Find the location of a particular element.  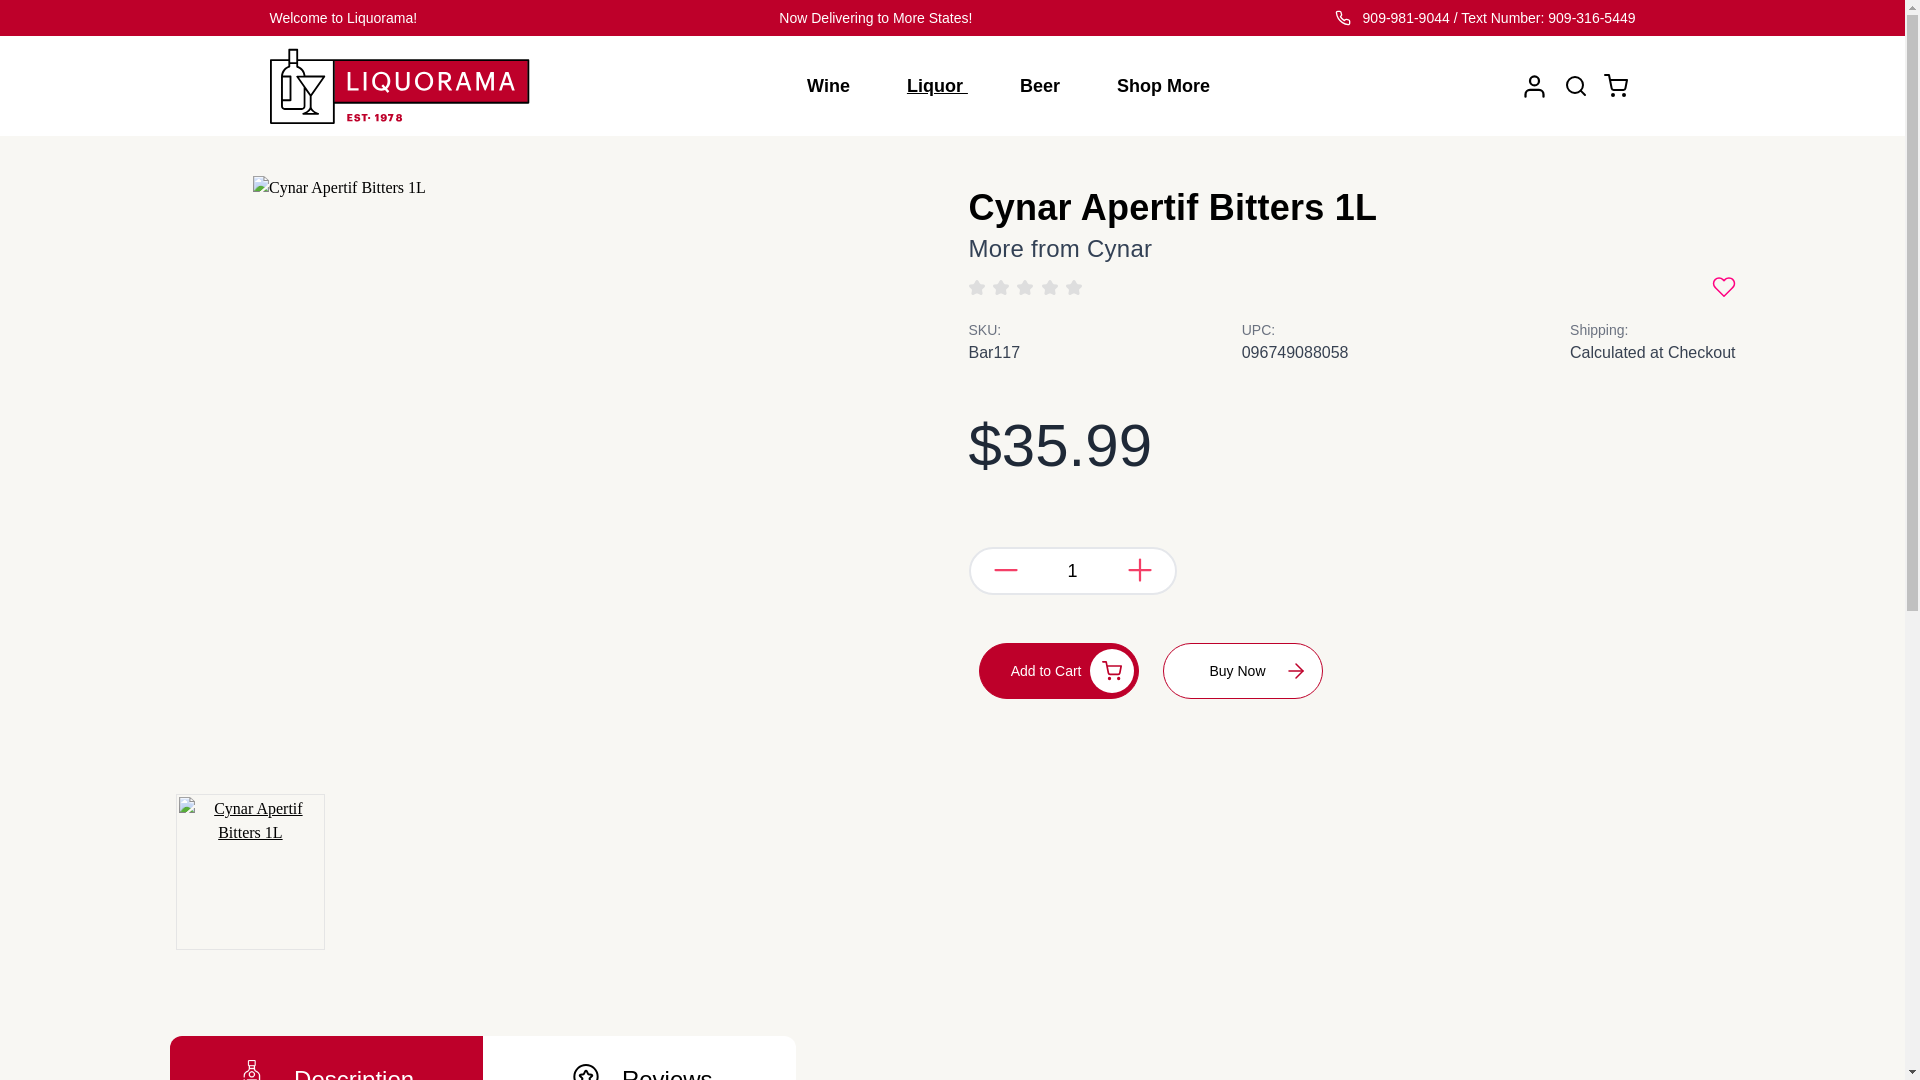

1 is located at coordinates (1072, 570).